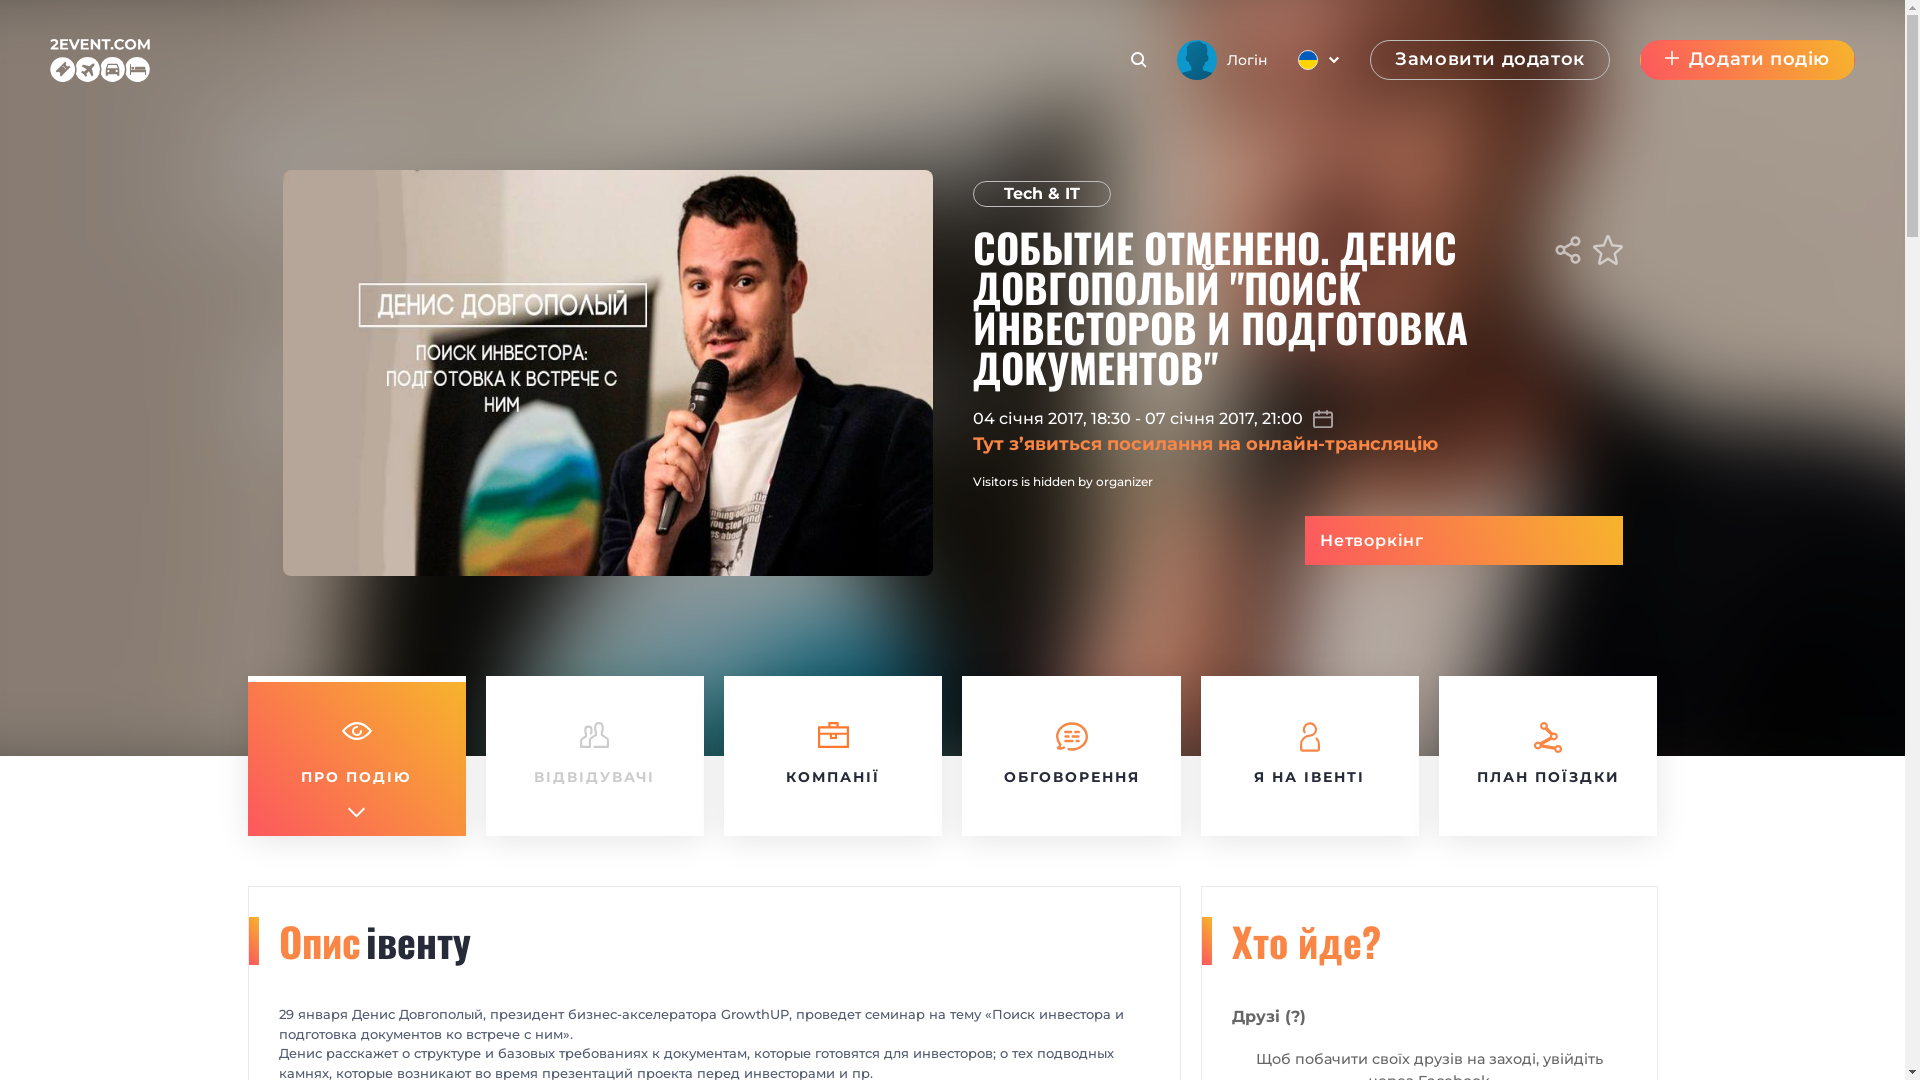 The image size is (1920, 1080). What do you see at coordinates (1041, 194) in the screenshot?
I see `Tech & IT` at bounding box center [1041, 194].